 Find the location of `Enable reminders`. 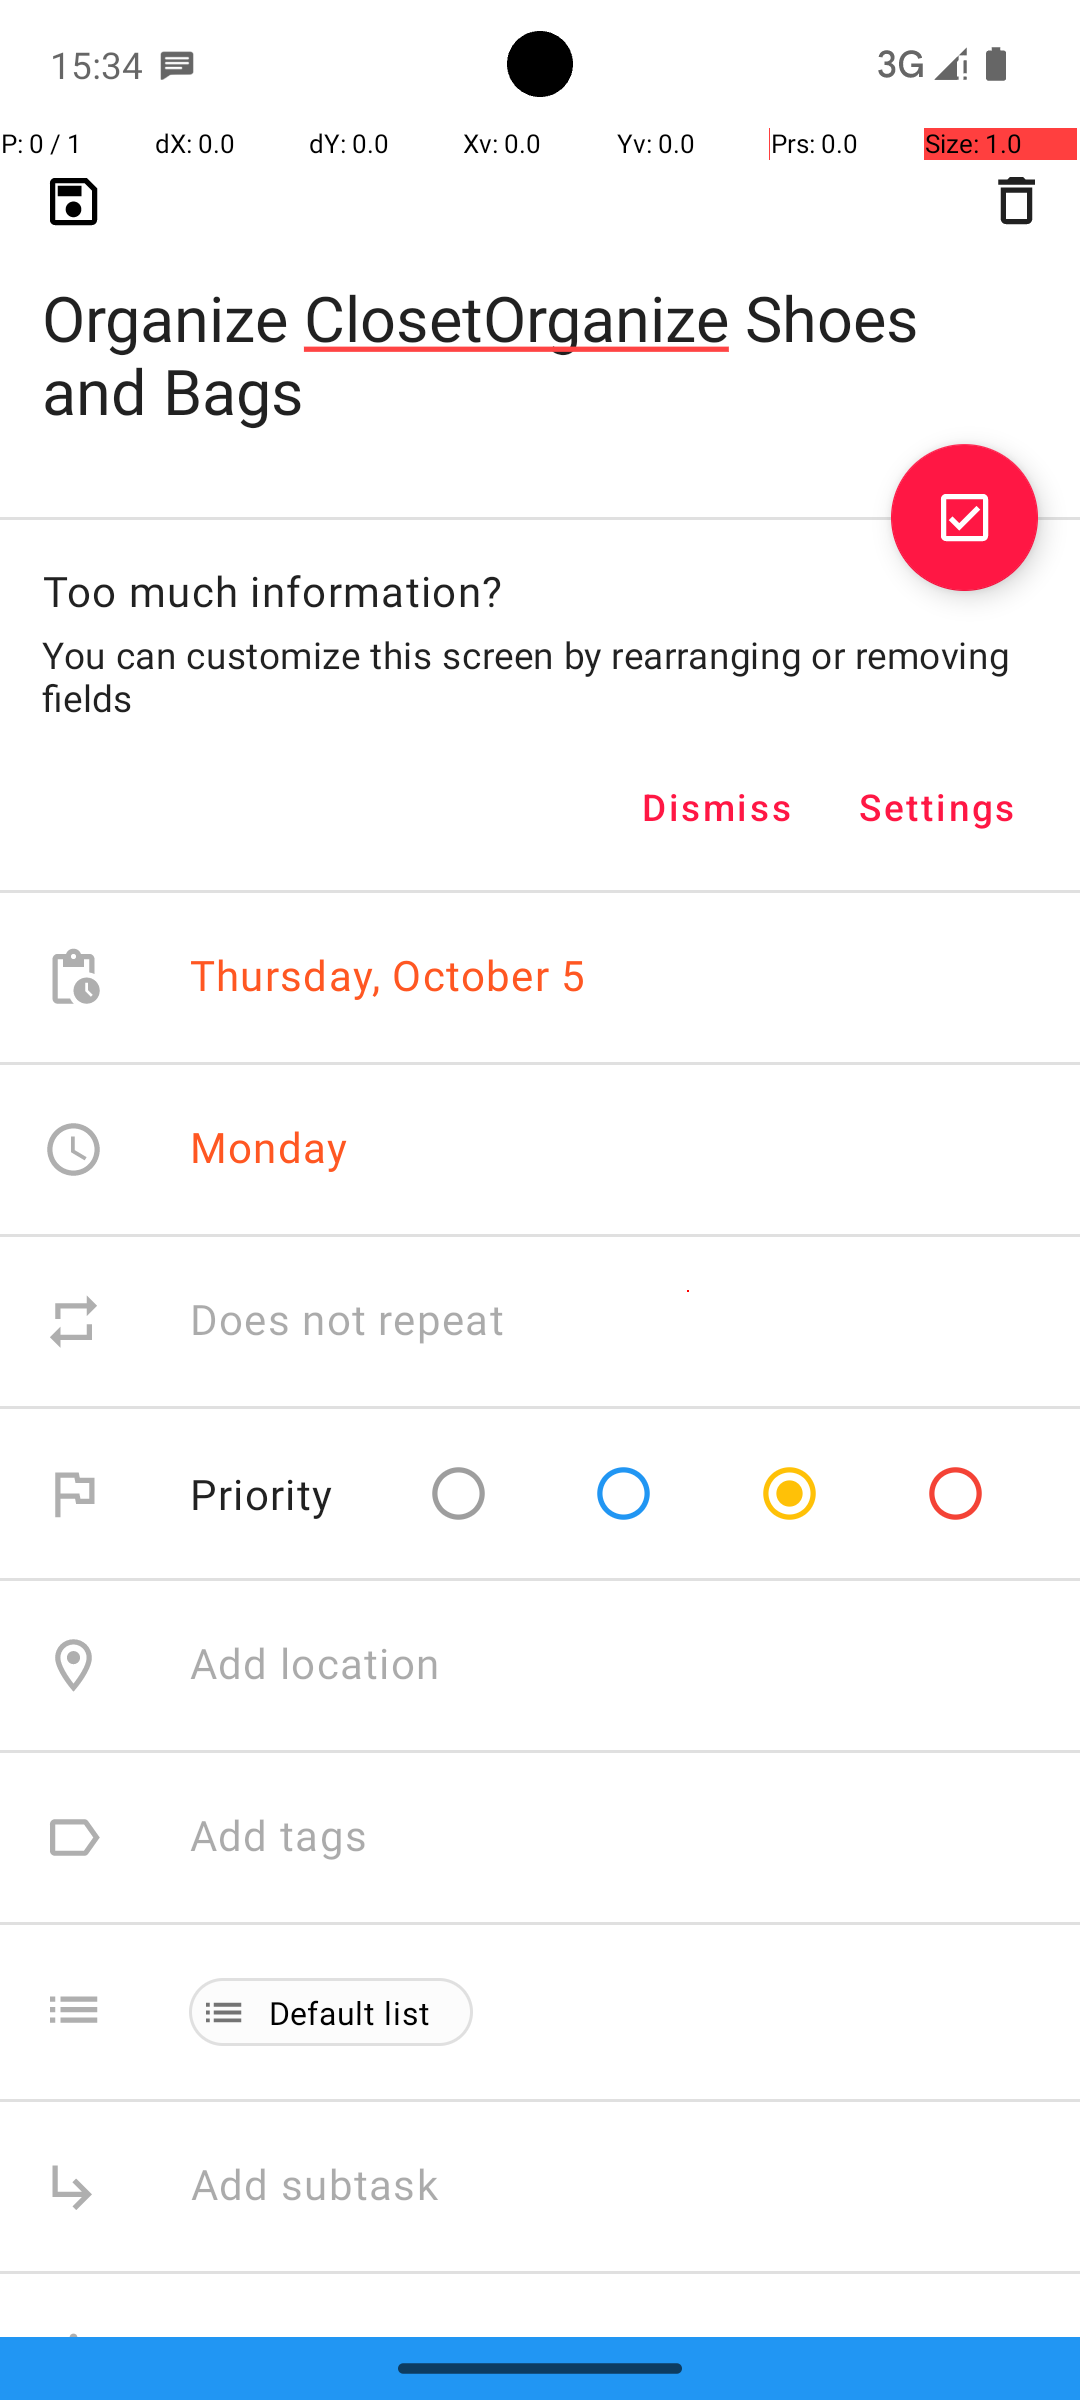

Enable reminders is located at coordinates (362, 2356).